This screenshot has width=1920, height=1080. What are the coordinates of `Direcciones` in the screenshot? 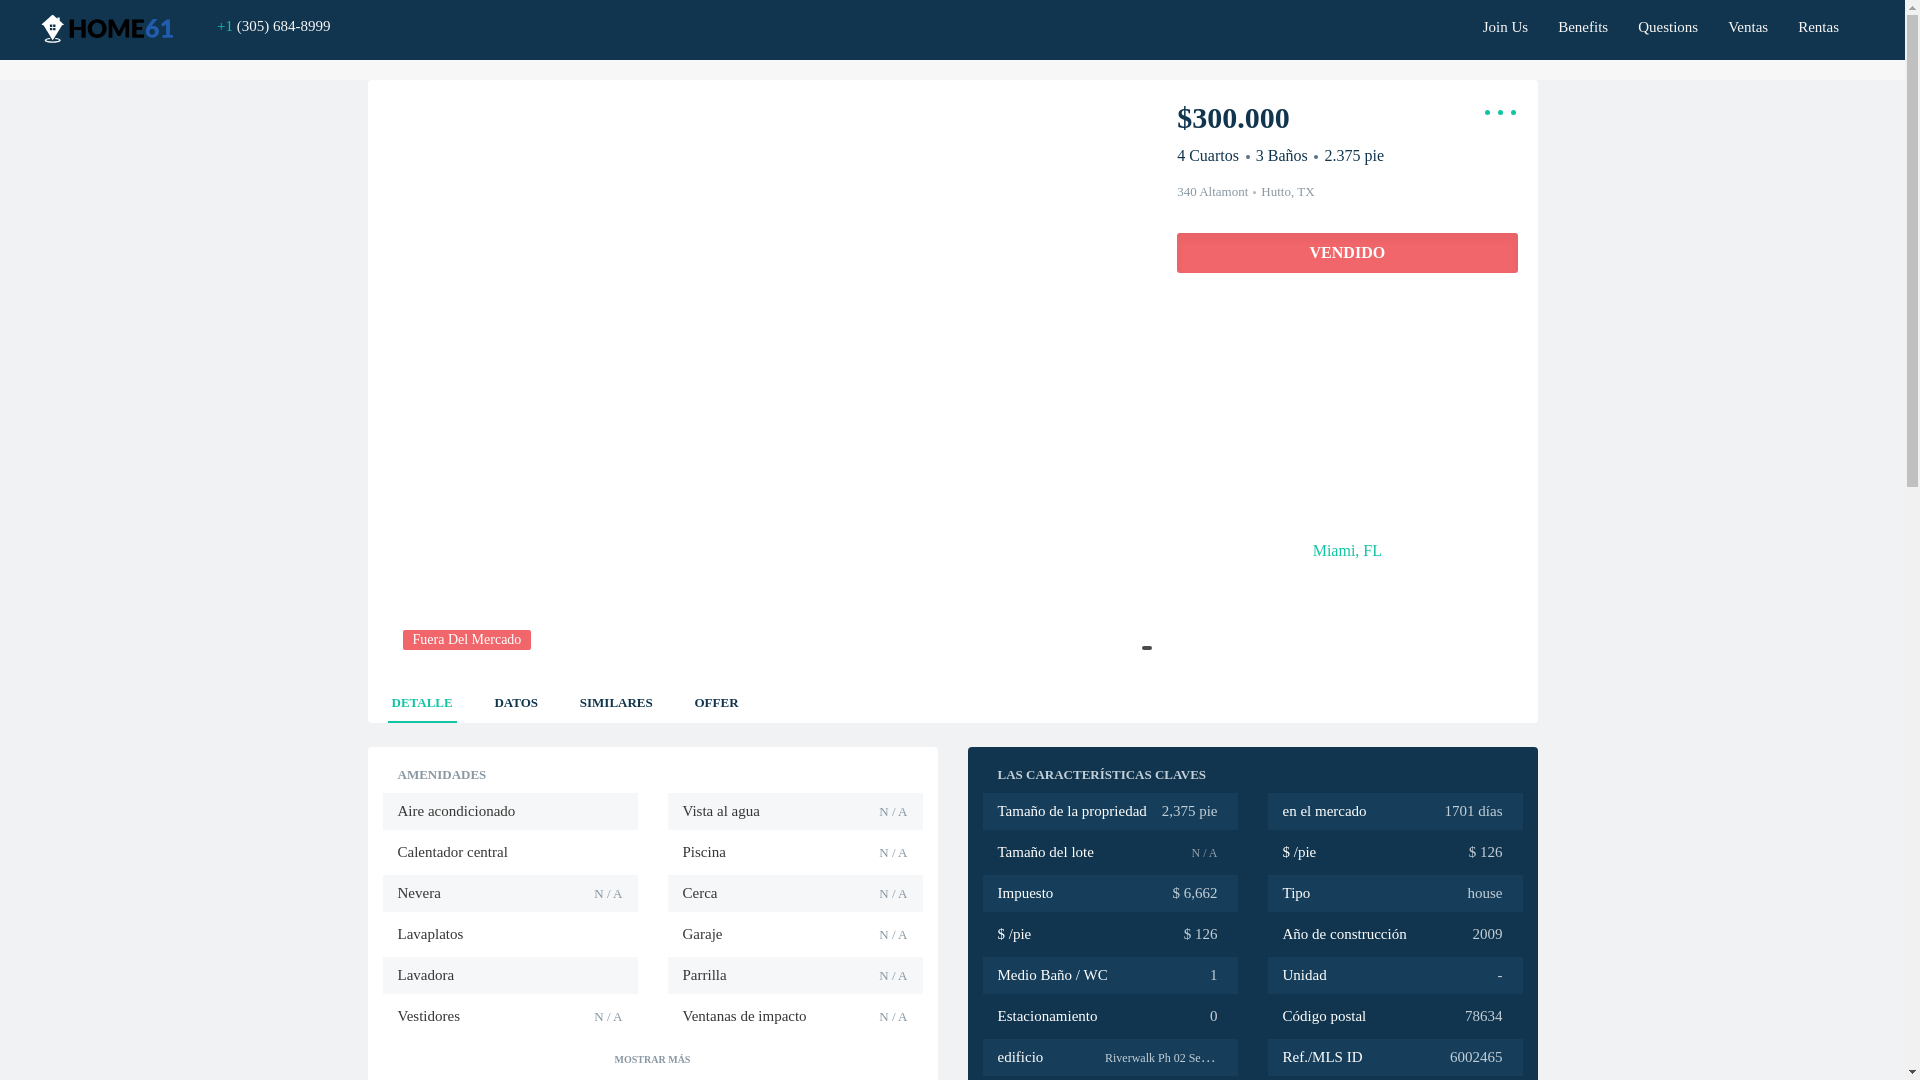 It's located at (1346, 330).